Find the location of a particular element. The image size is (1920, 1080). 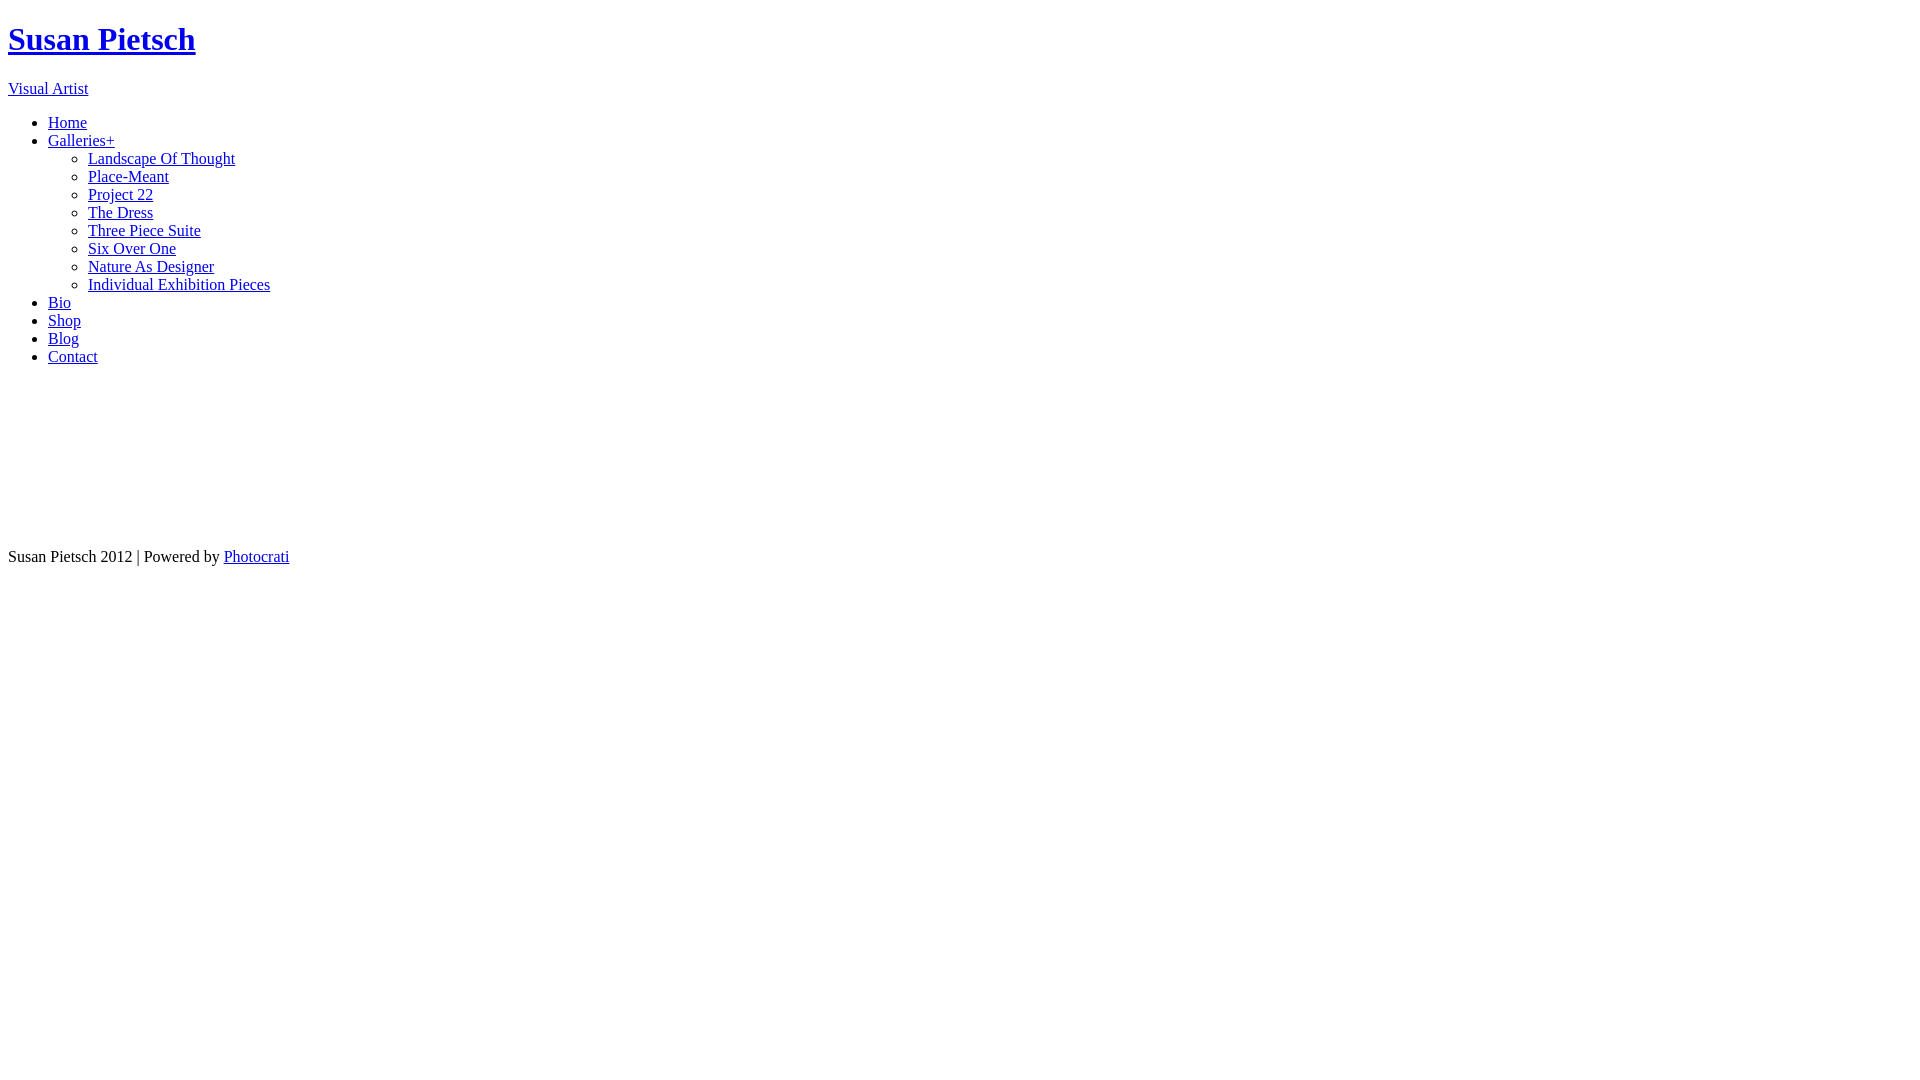

Home is located at coordinates (68, 122).